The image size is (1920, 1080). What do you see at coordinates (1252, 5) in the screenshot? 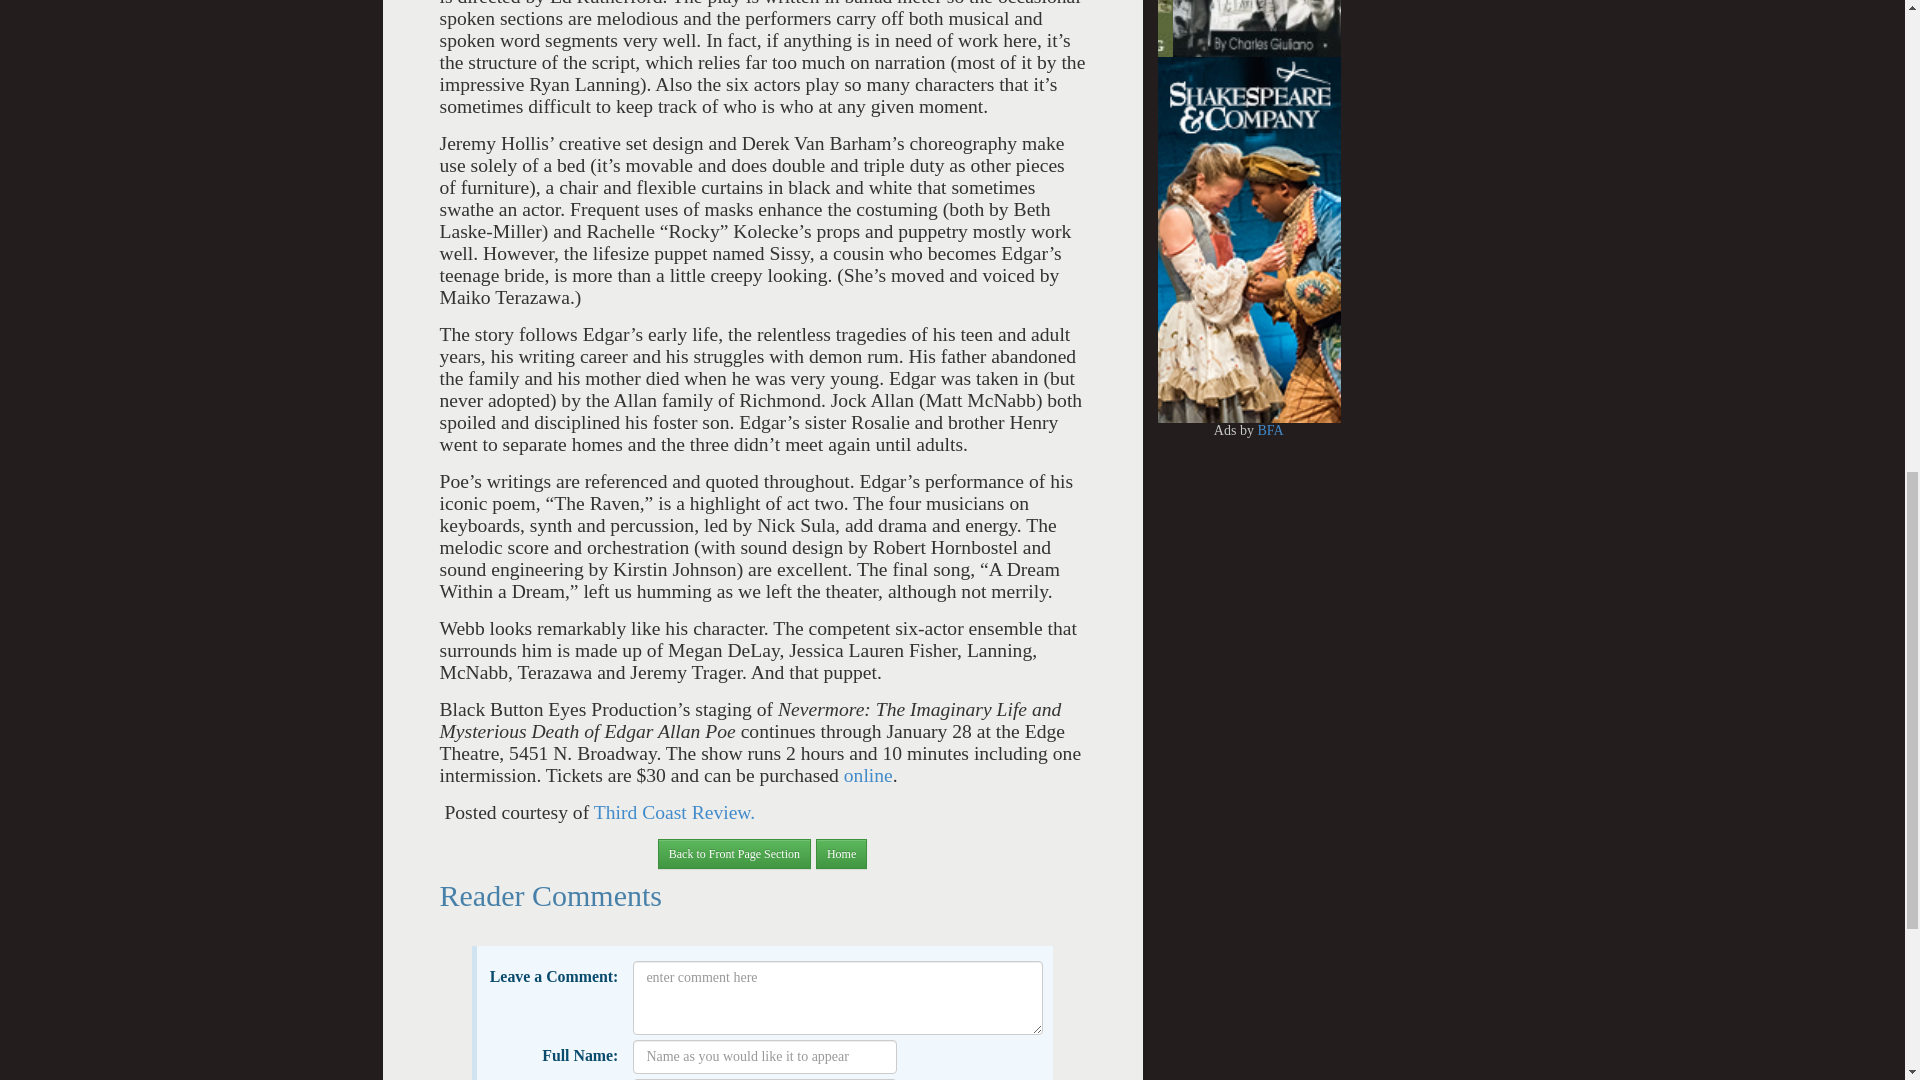
I see `ad` at bounding box center [1252, 5].